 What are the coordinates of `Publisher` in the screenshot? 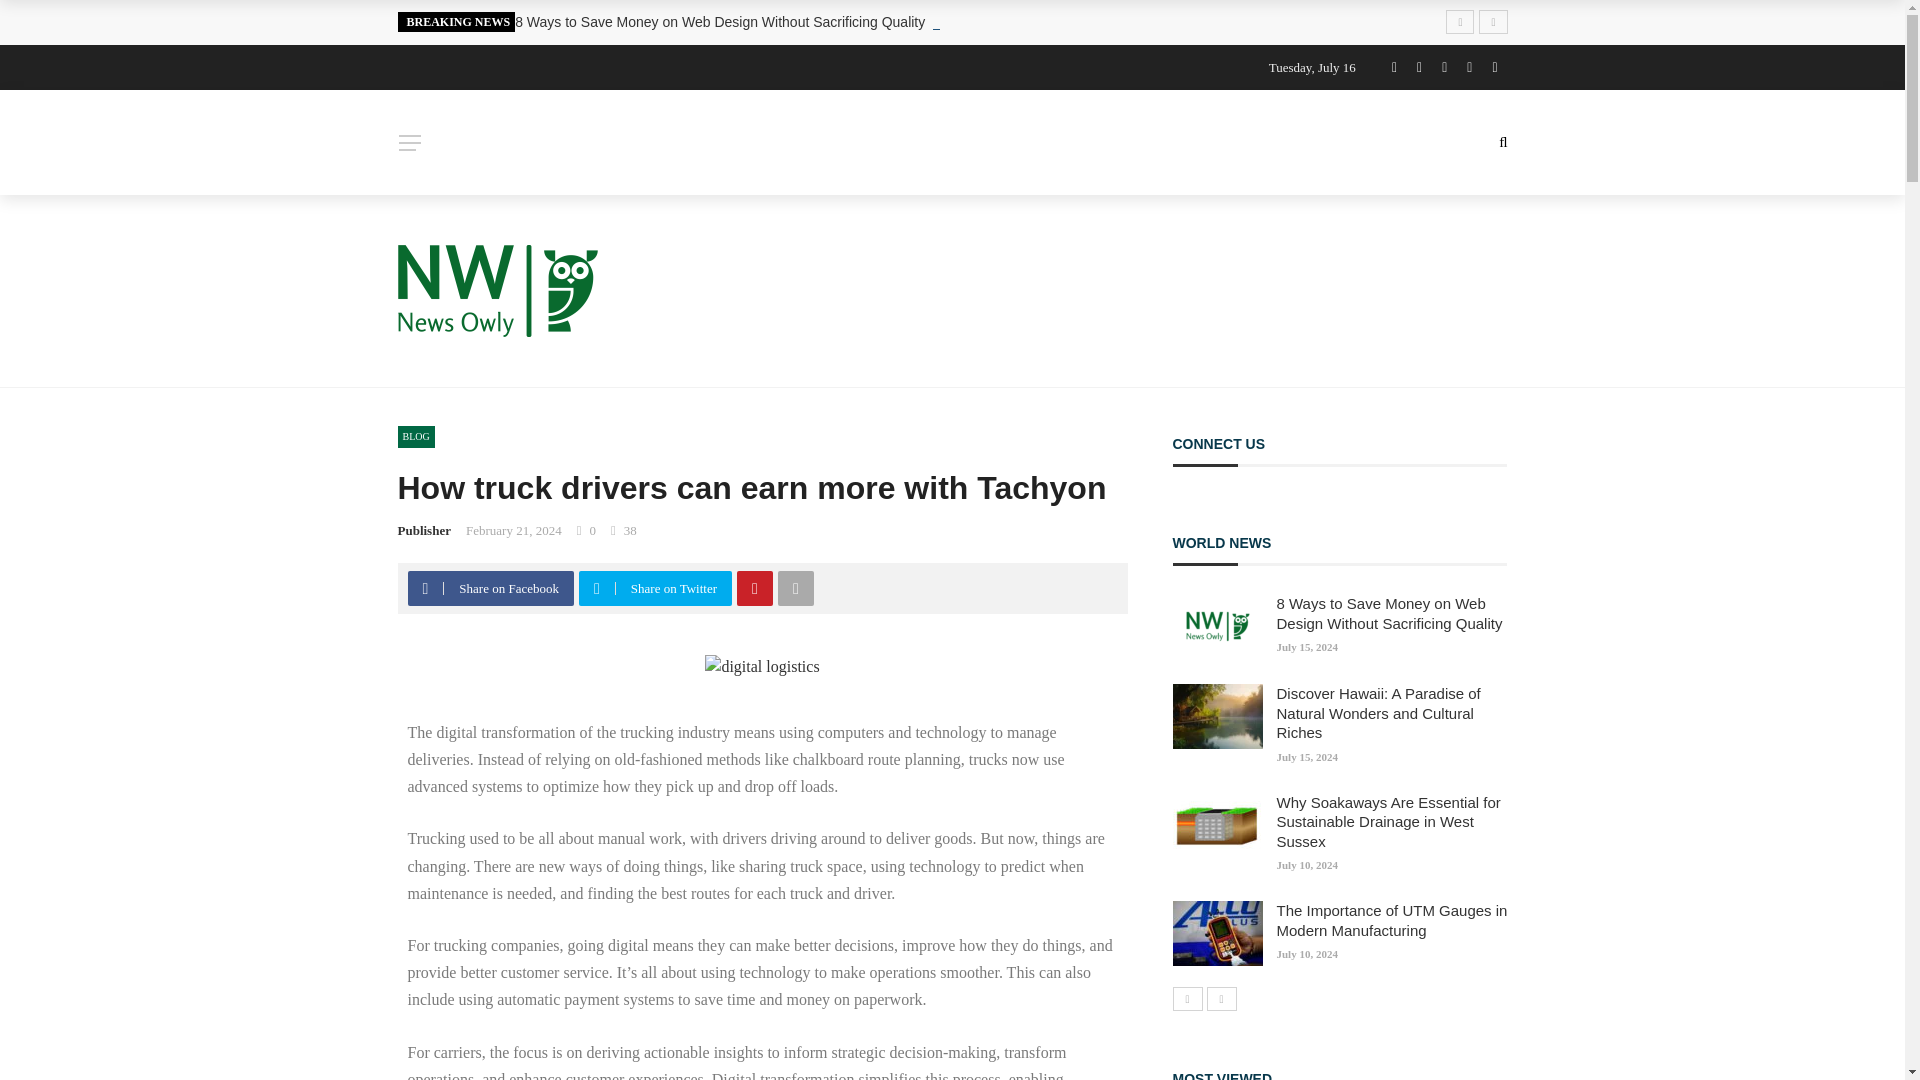 It's located at (424, 530).